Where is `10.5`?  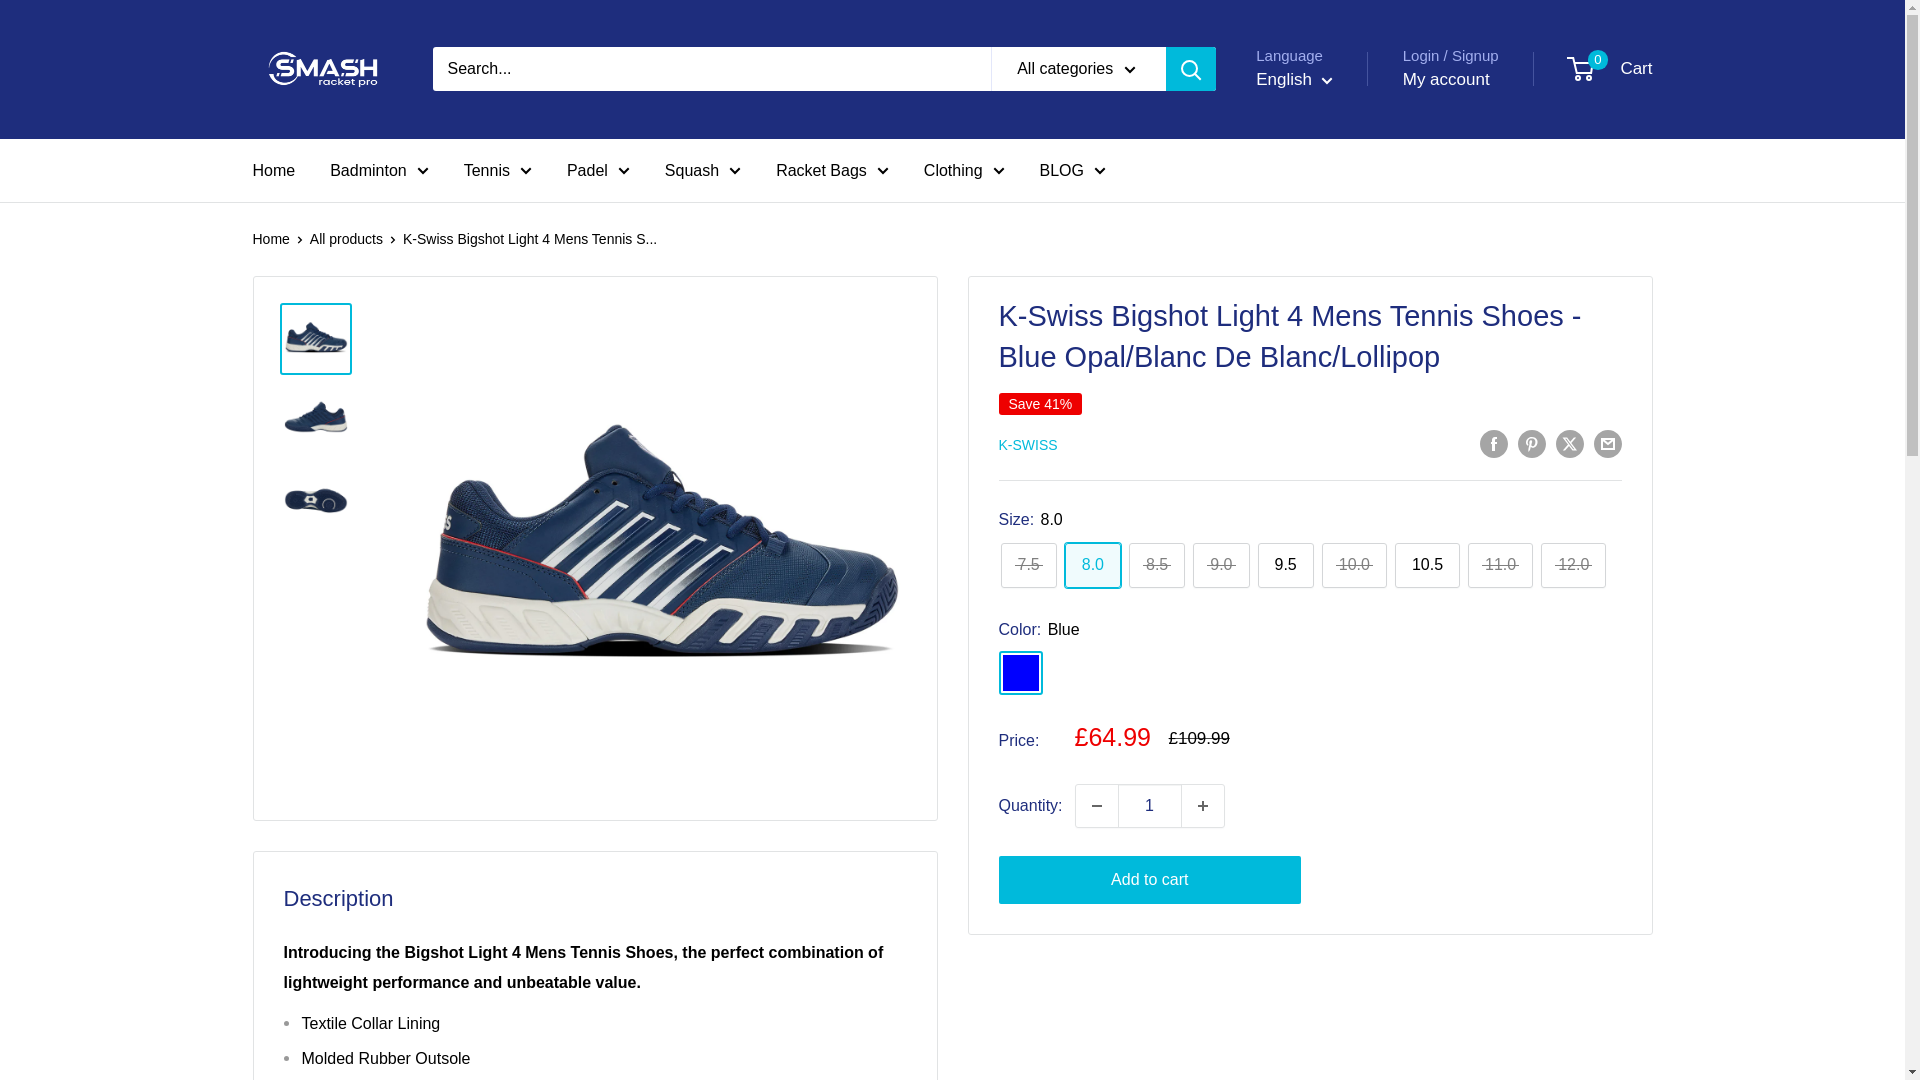 10.5 is located at coordinates (1427, 565).